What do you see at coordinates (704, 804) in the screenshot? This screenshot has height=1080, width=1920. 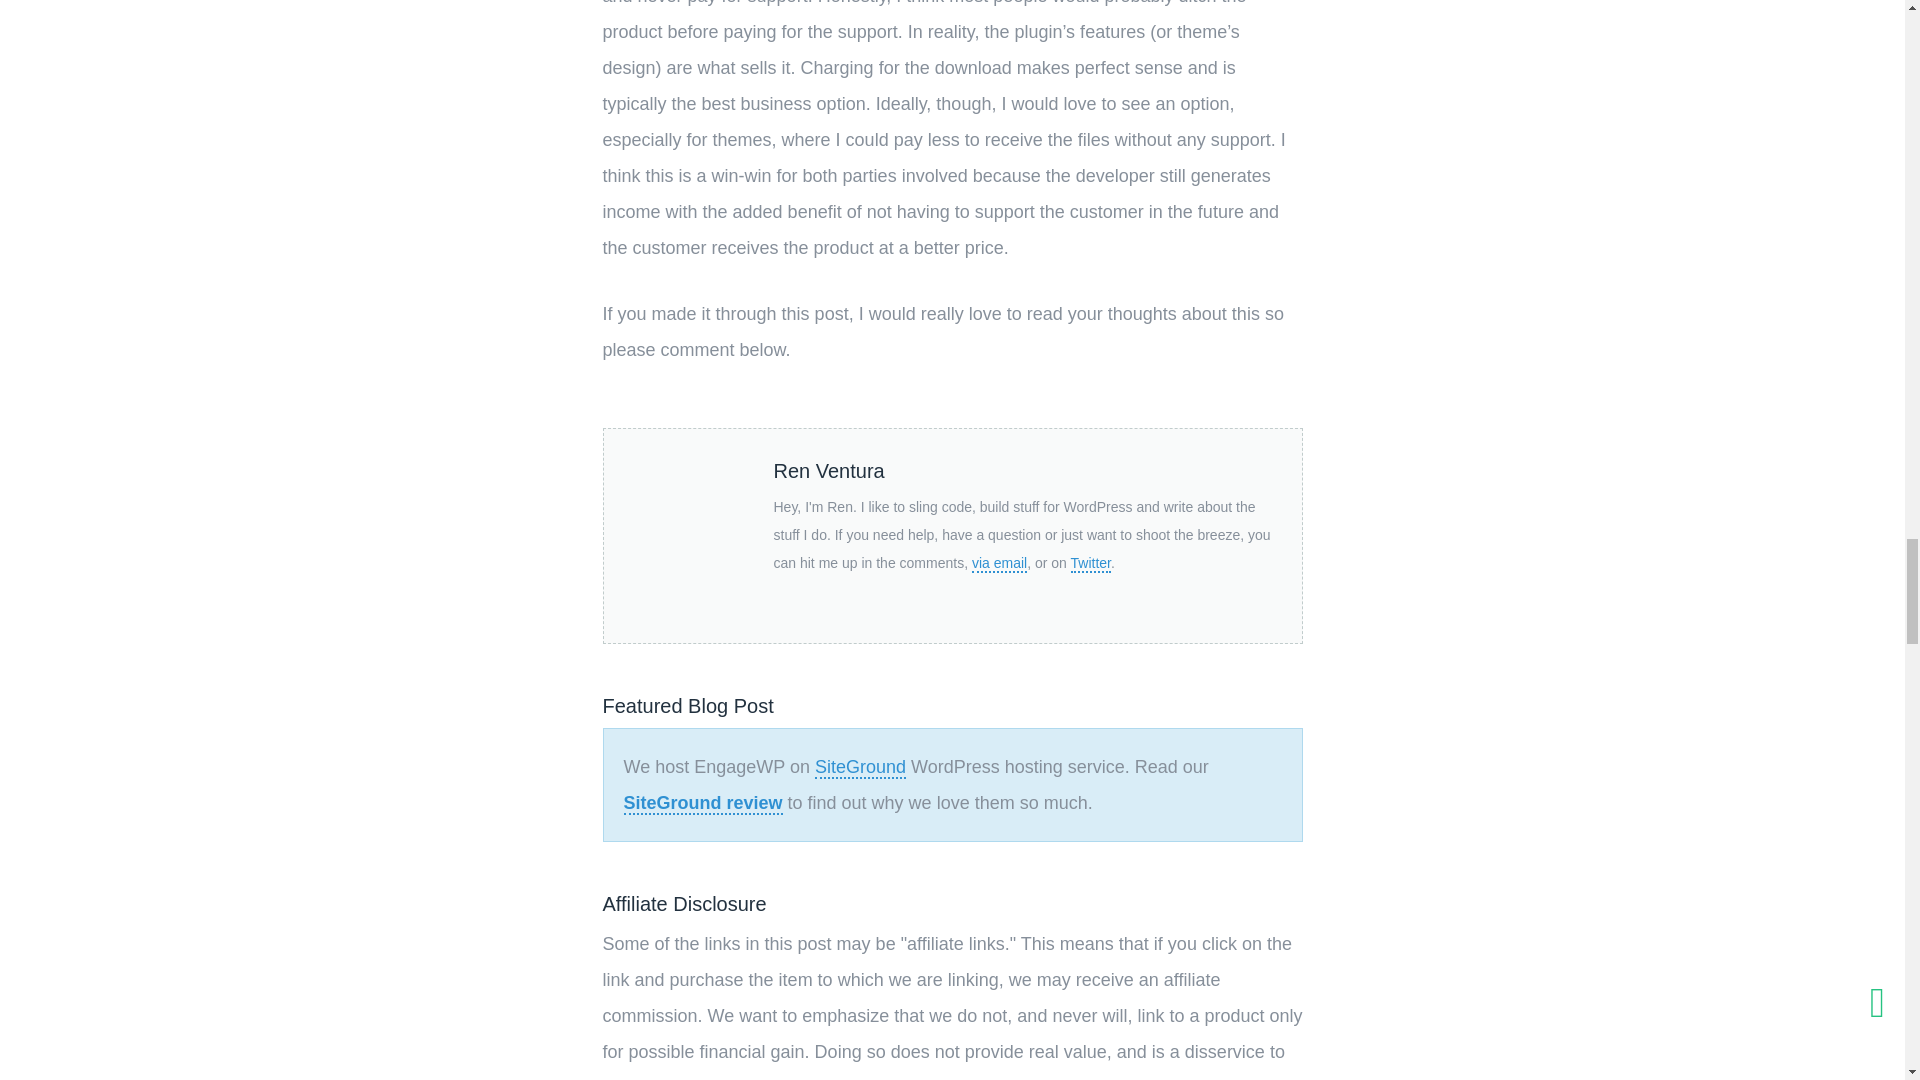 I see `SiteGround review` at bounding box center [704, 804].